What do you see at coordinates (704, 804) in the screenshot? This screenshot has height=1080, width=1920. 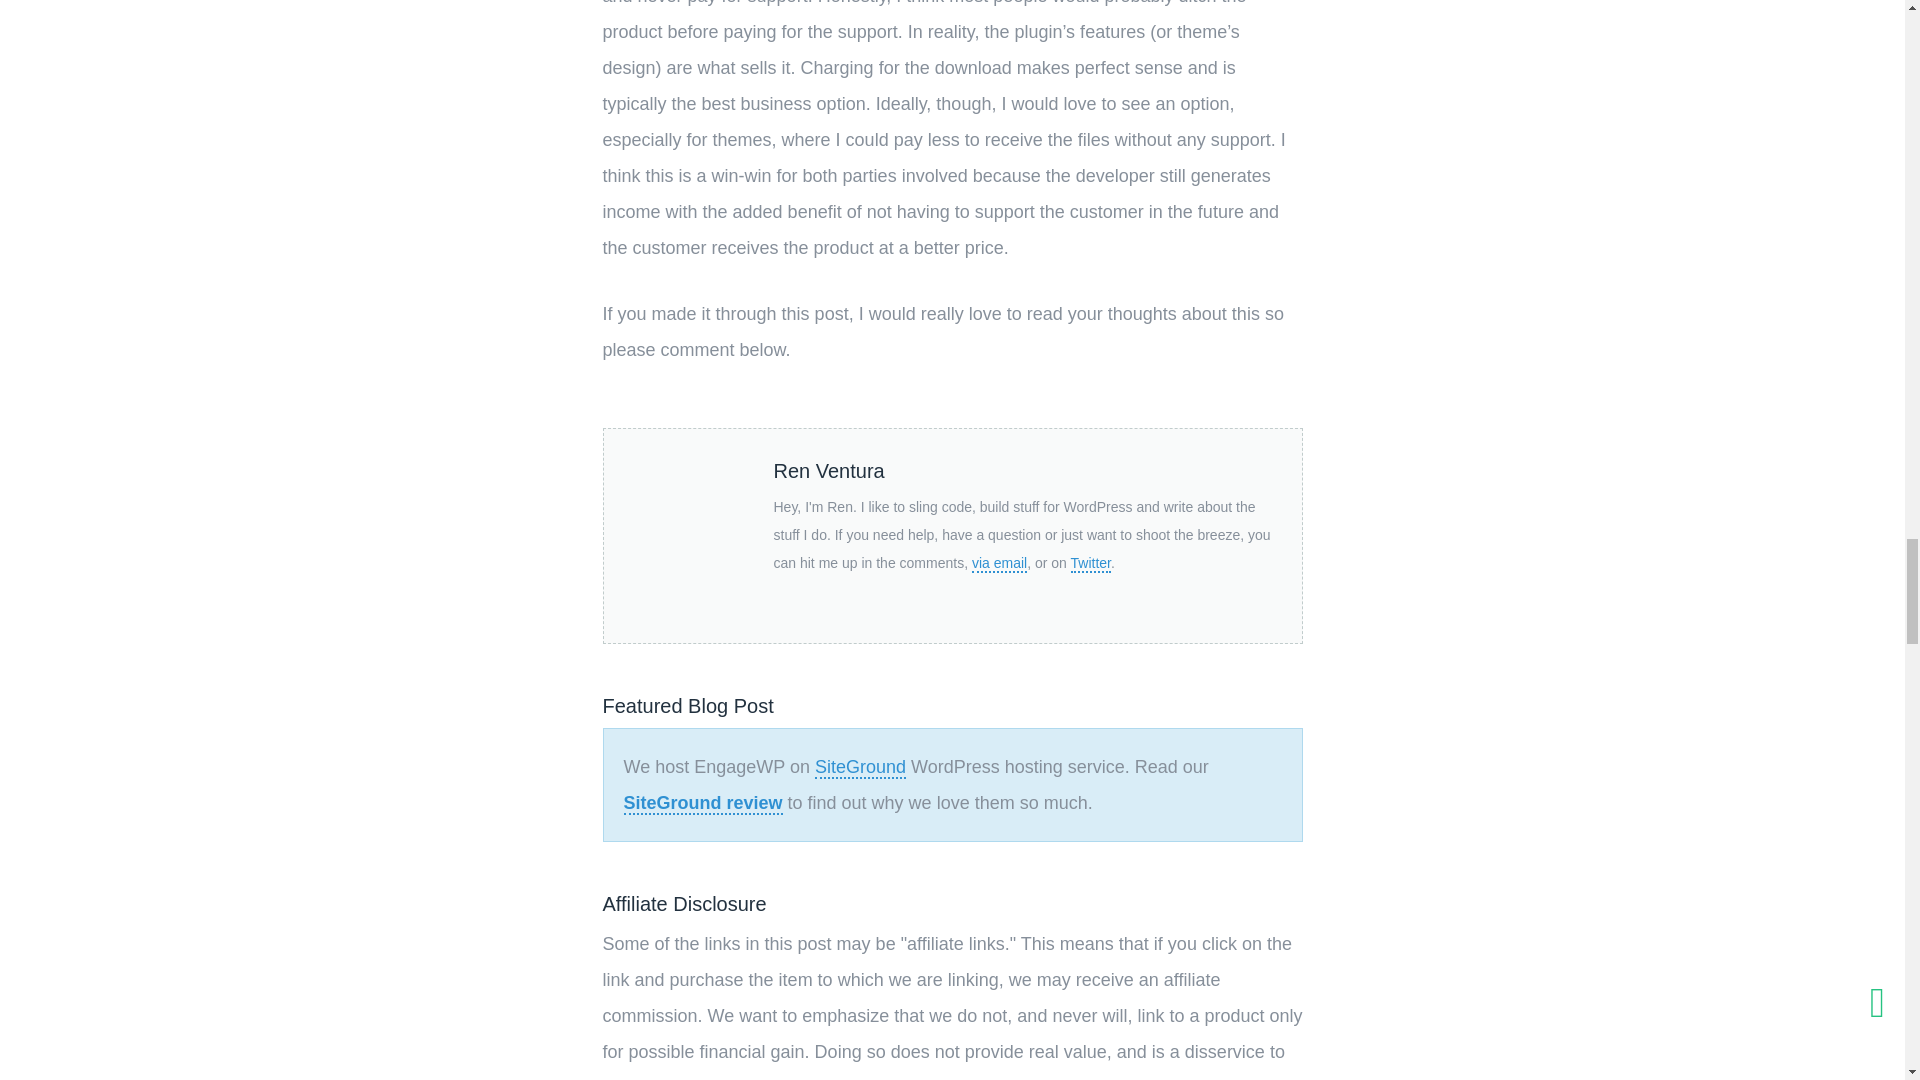 I see `SiteGround review` at bounding box center [704, 804].